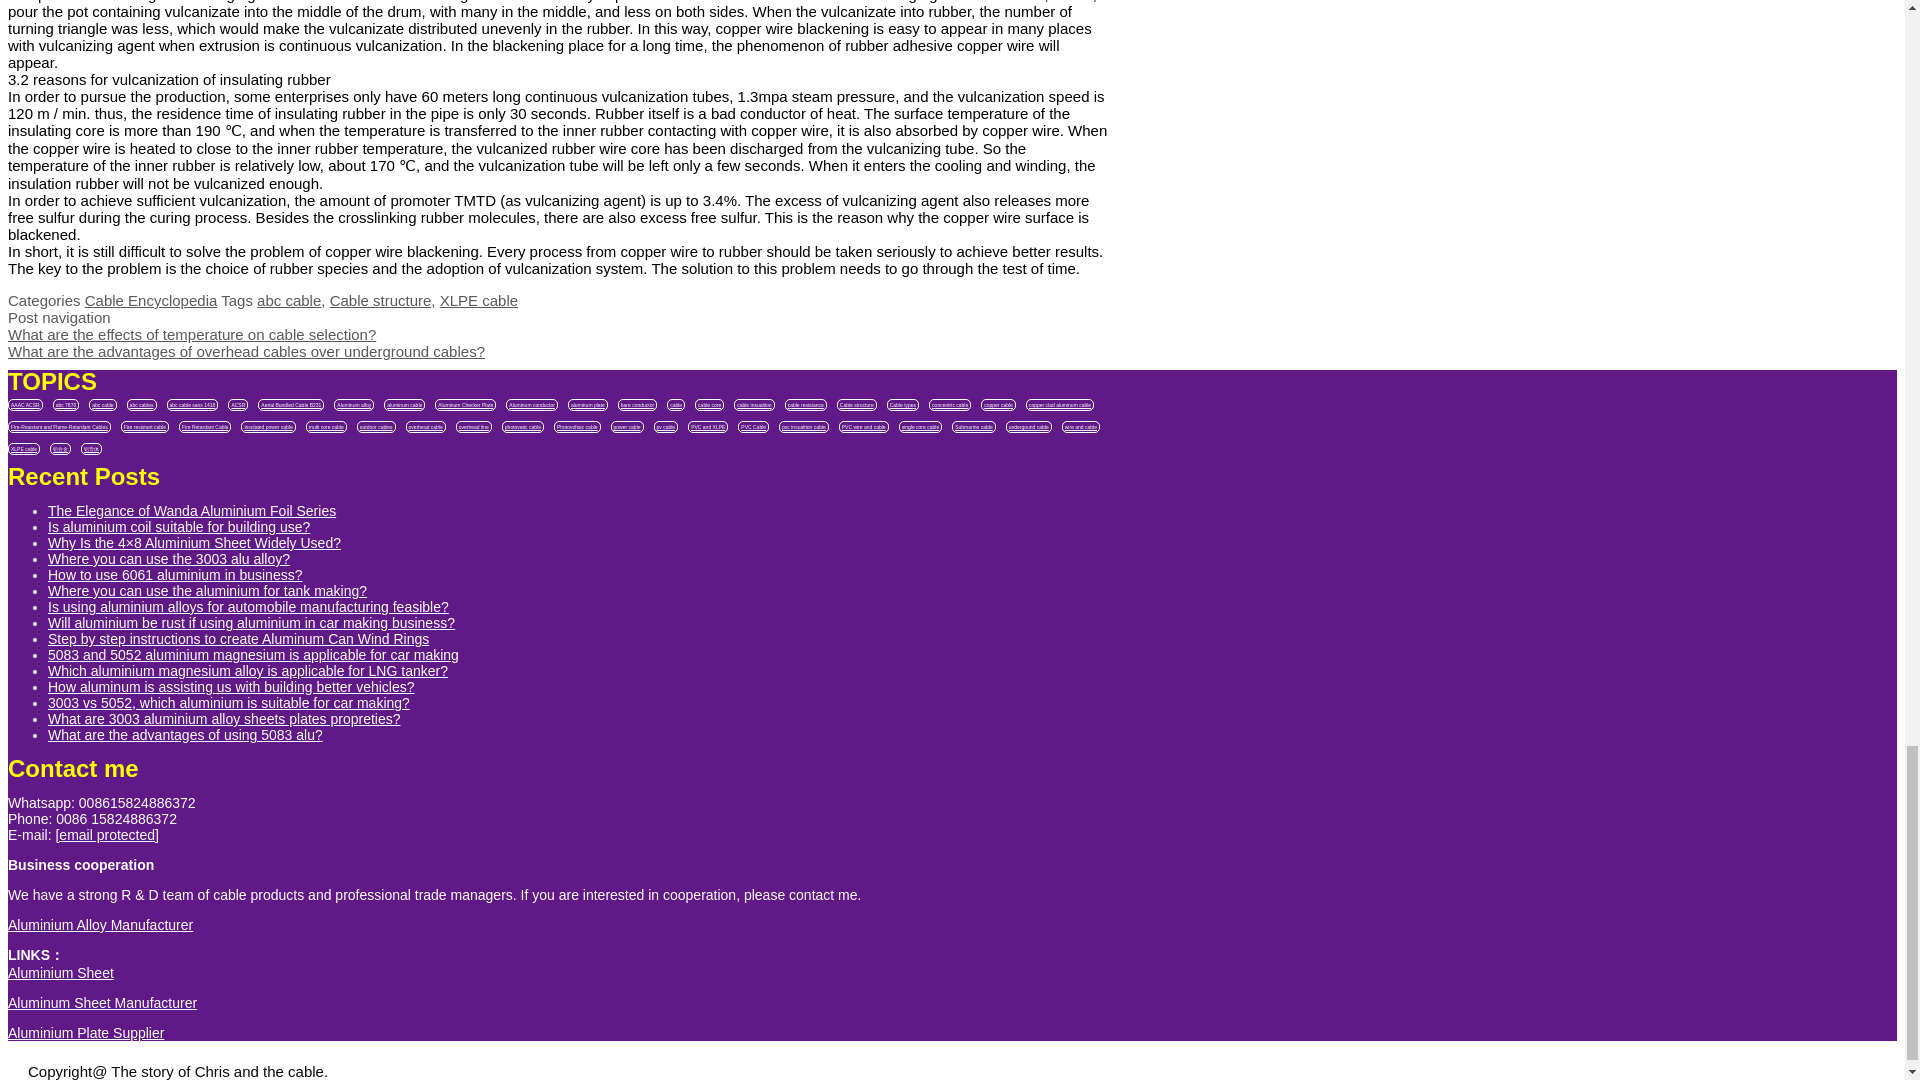 The image size is (1920, 1080). Describe the element at coordinates (753, 404) in the screenshot. I see `cable insualtion` at that location.